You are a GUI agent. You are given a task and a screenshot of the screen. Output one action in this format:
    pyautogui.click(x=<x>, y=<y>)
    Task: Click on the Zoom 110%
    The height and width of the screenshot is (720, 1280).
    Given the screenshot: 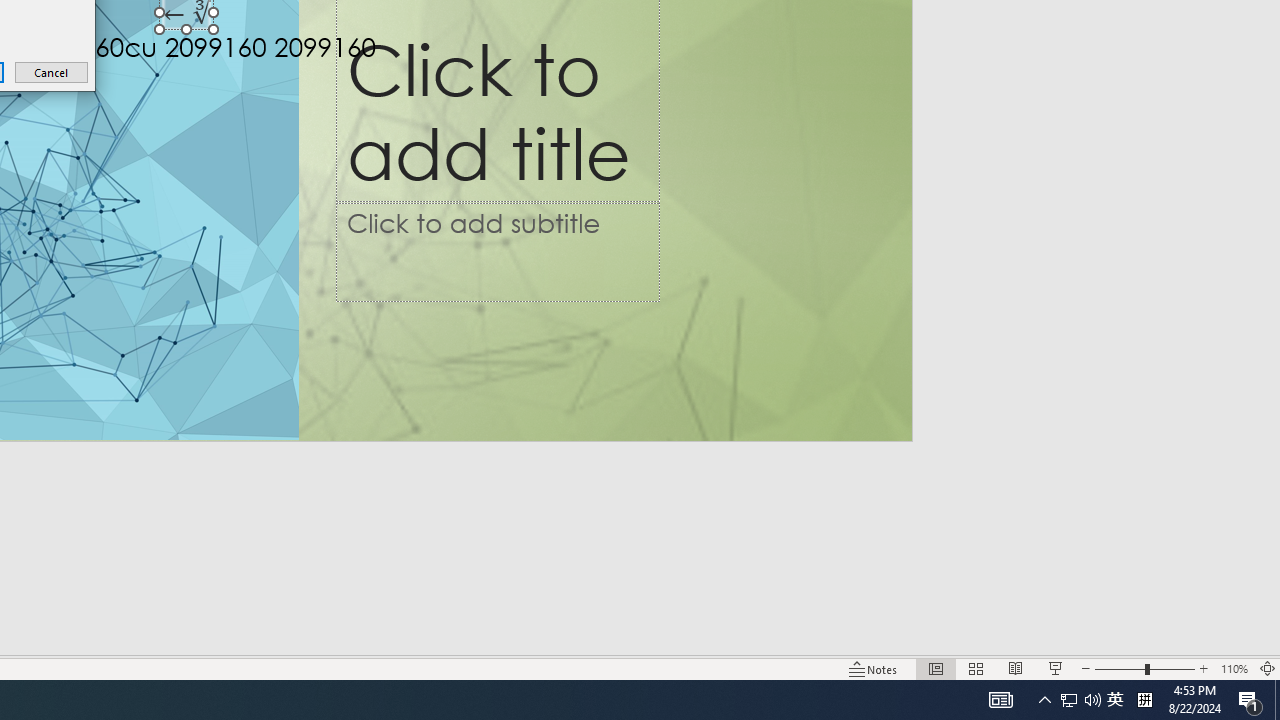 What is the action you would take?
    pyautogui.click(x=1234, y=668)
    